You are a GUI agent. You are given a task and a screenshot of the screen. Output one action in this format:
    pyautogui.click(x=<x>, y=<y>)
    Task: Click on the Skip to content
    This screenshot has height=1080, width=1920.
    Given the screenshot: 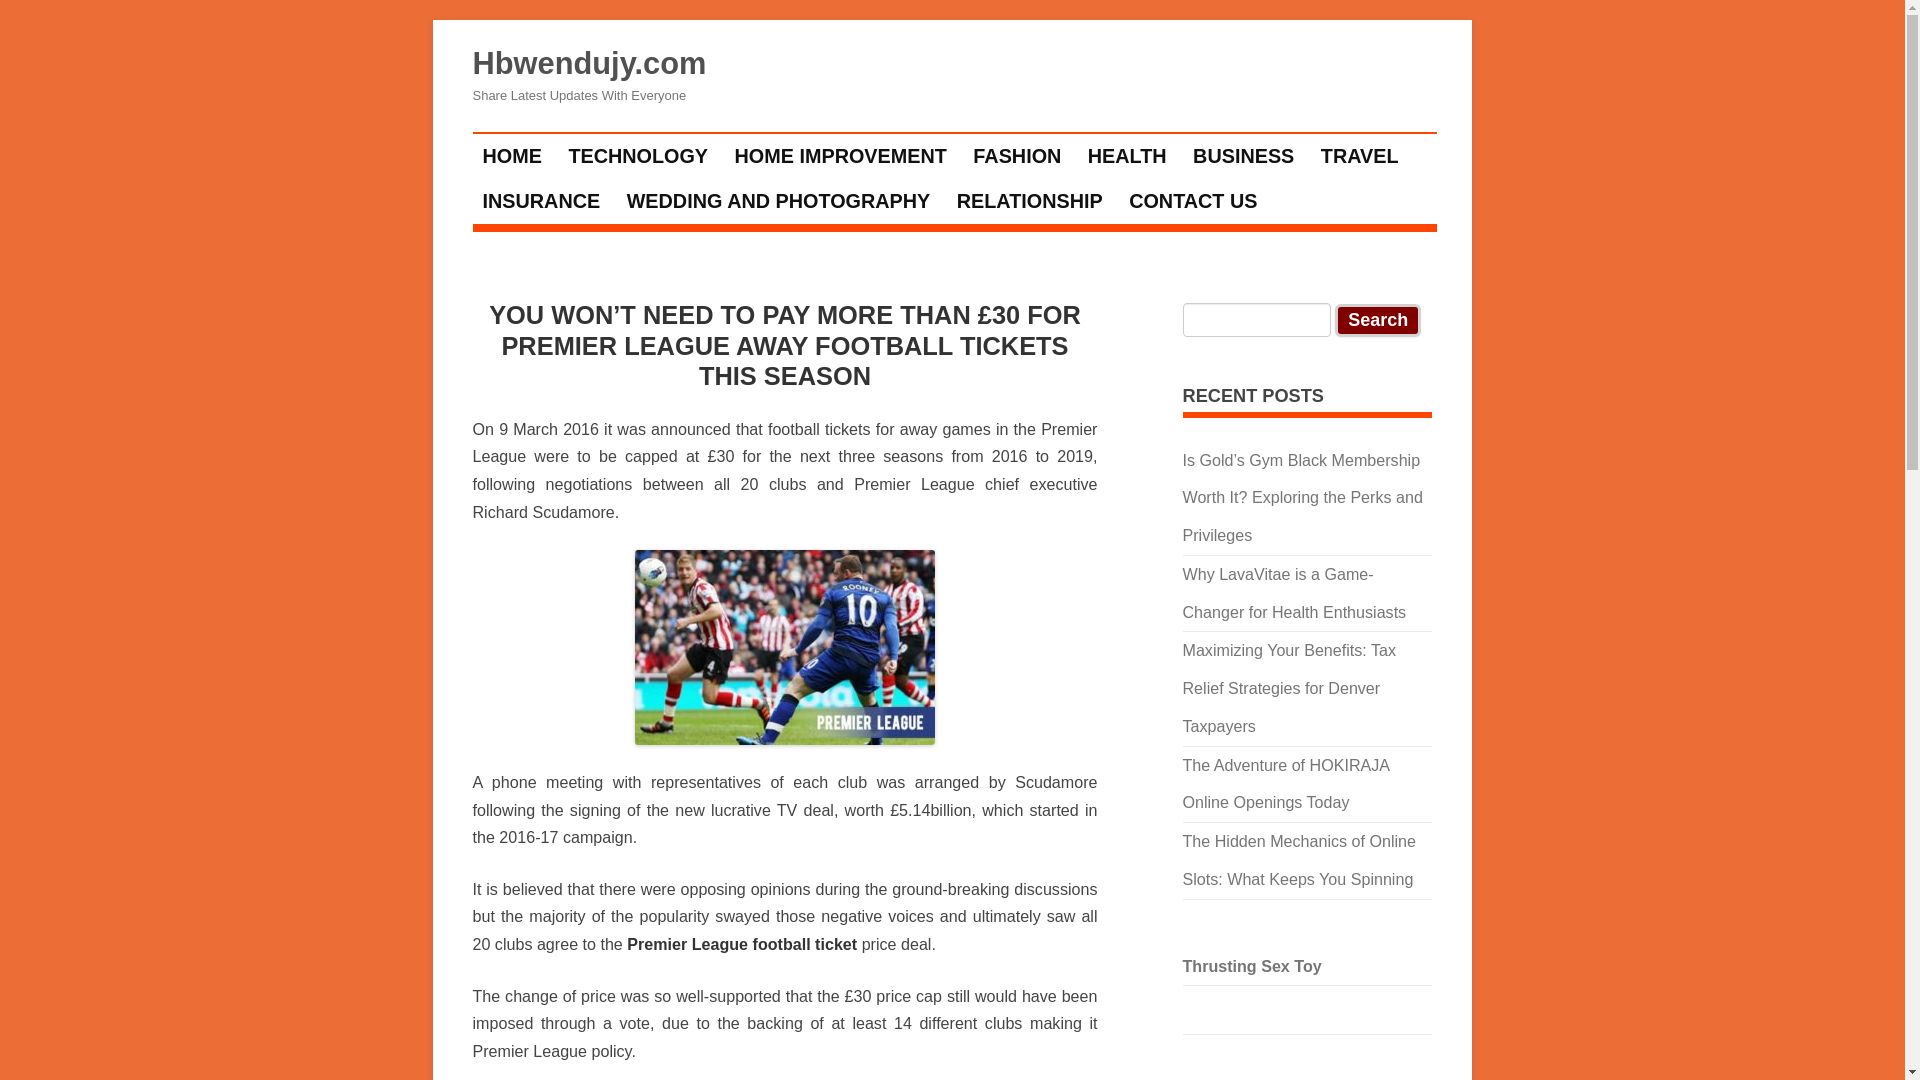 What is the action you would take?
    pyautogui.click(x=1010, y=139)
    